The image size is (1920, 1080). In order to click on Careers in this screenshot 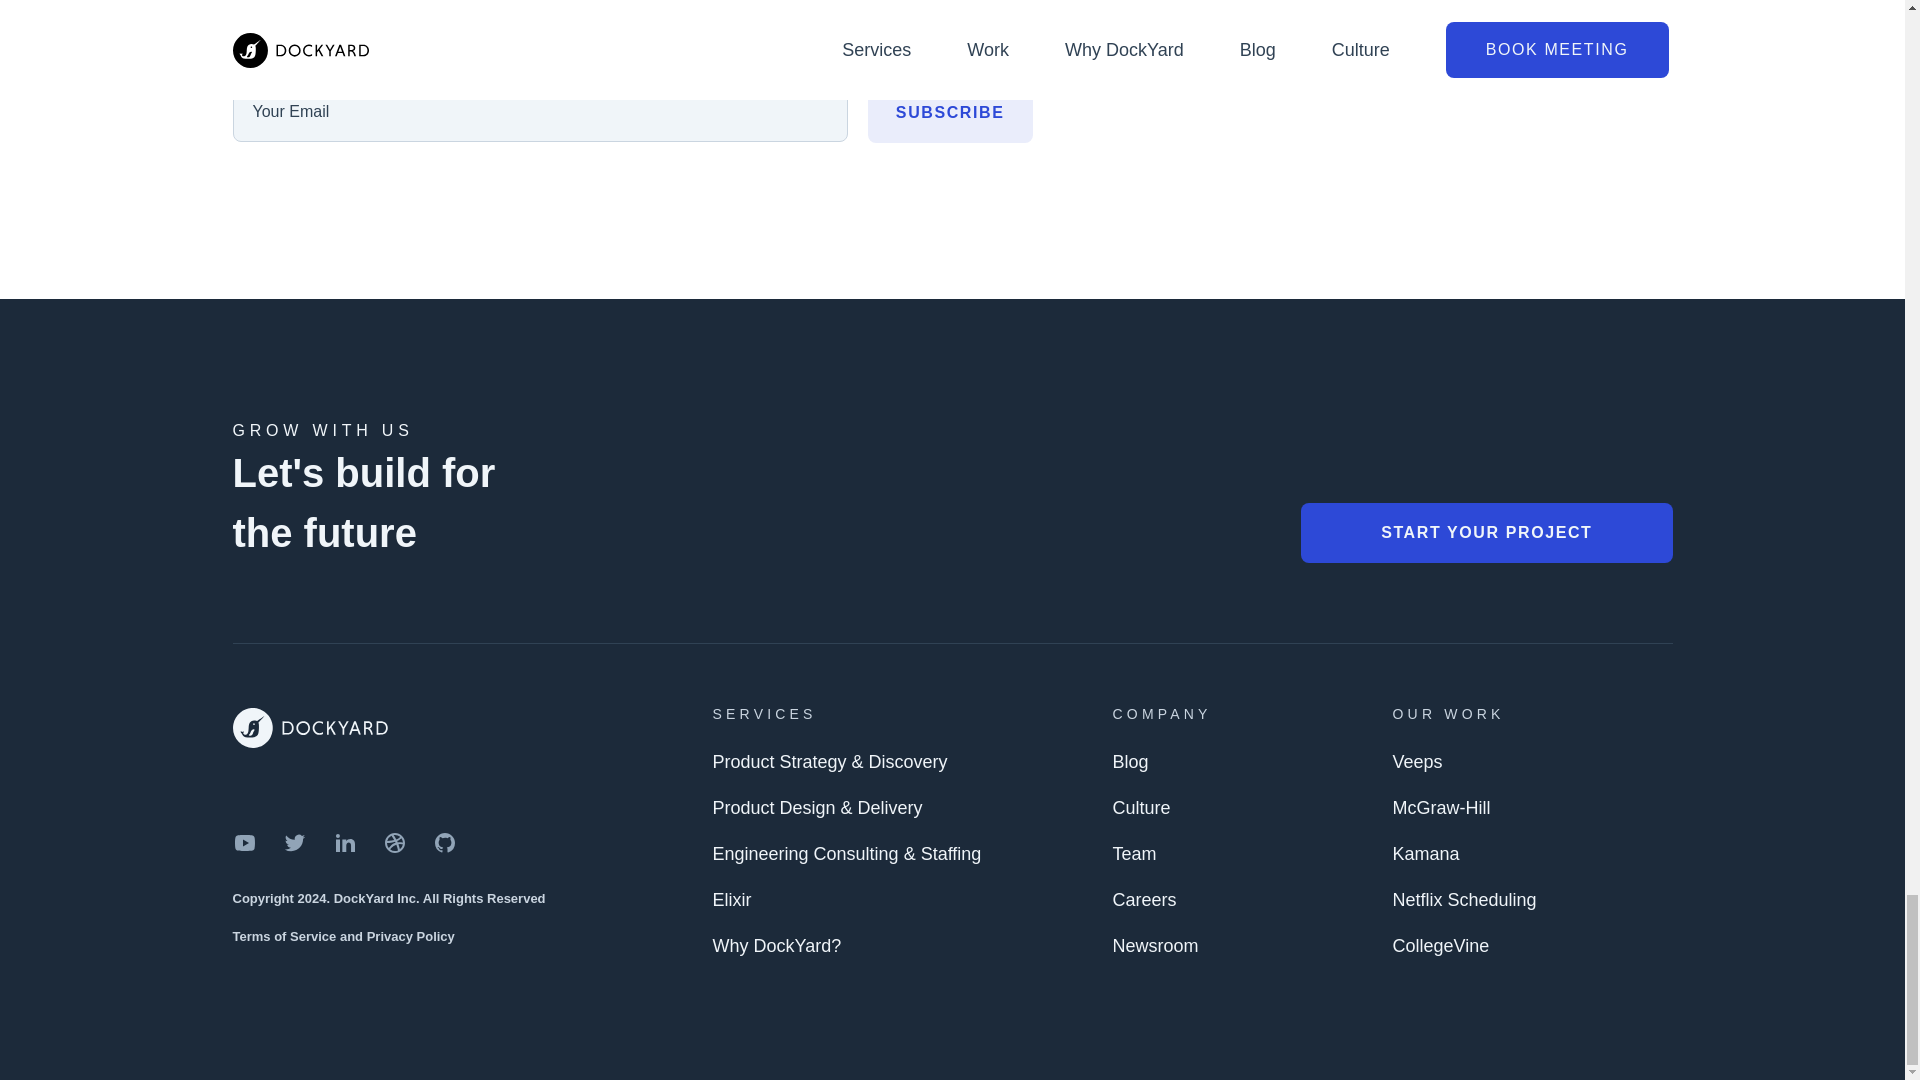, I will do `click(1144, 900)`.